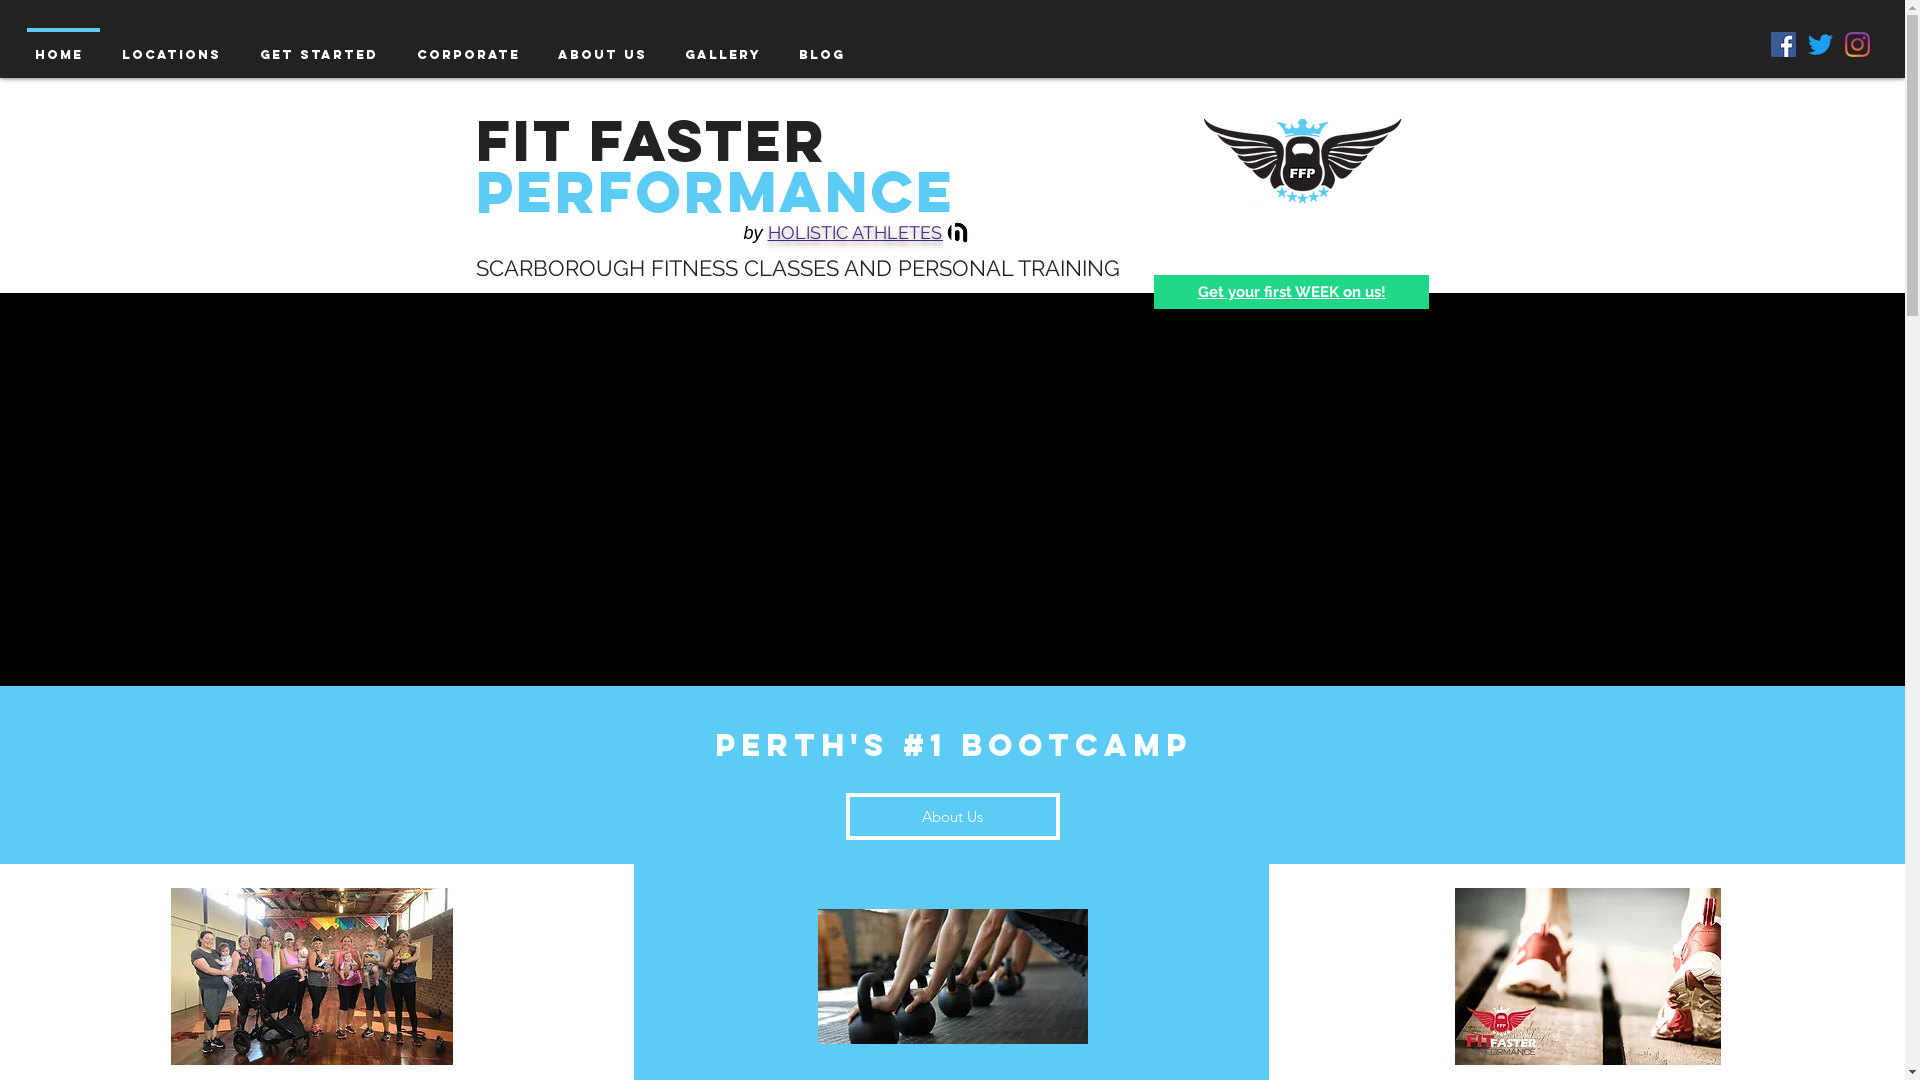 The width and height of the screenshot is (1920, 1080). I want to click on Home, so click(64, 46).